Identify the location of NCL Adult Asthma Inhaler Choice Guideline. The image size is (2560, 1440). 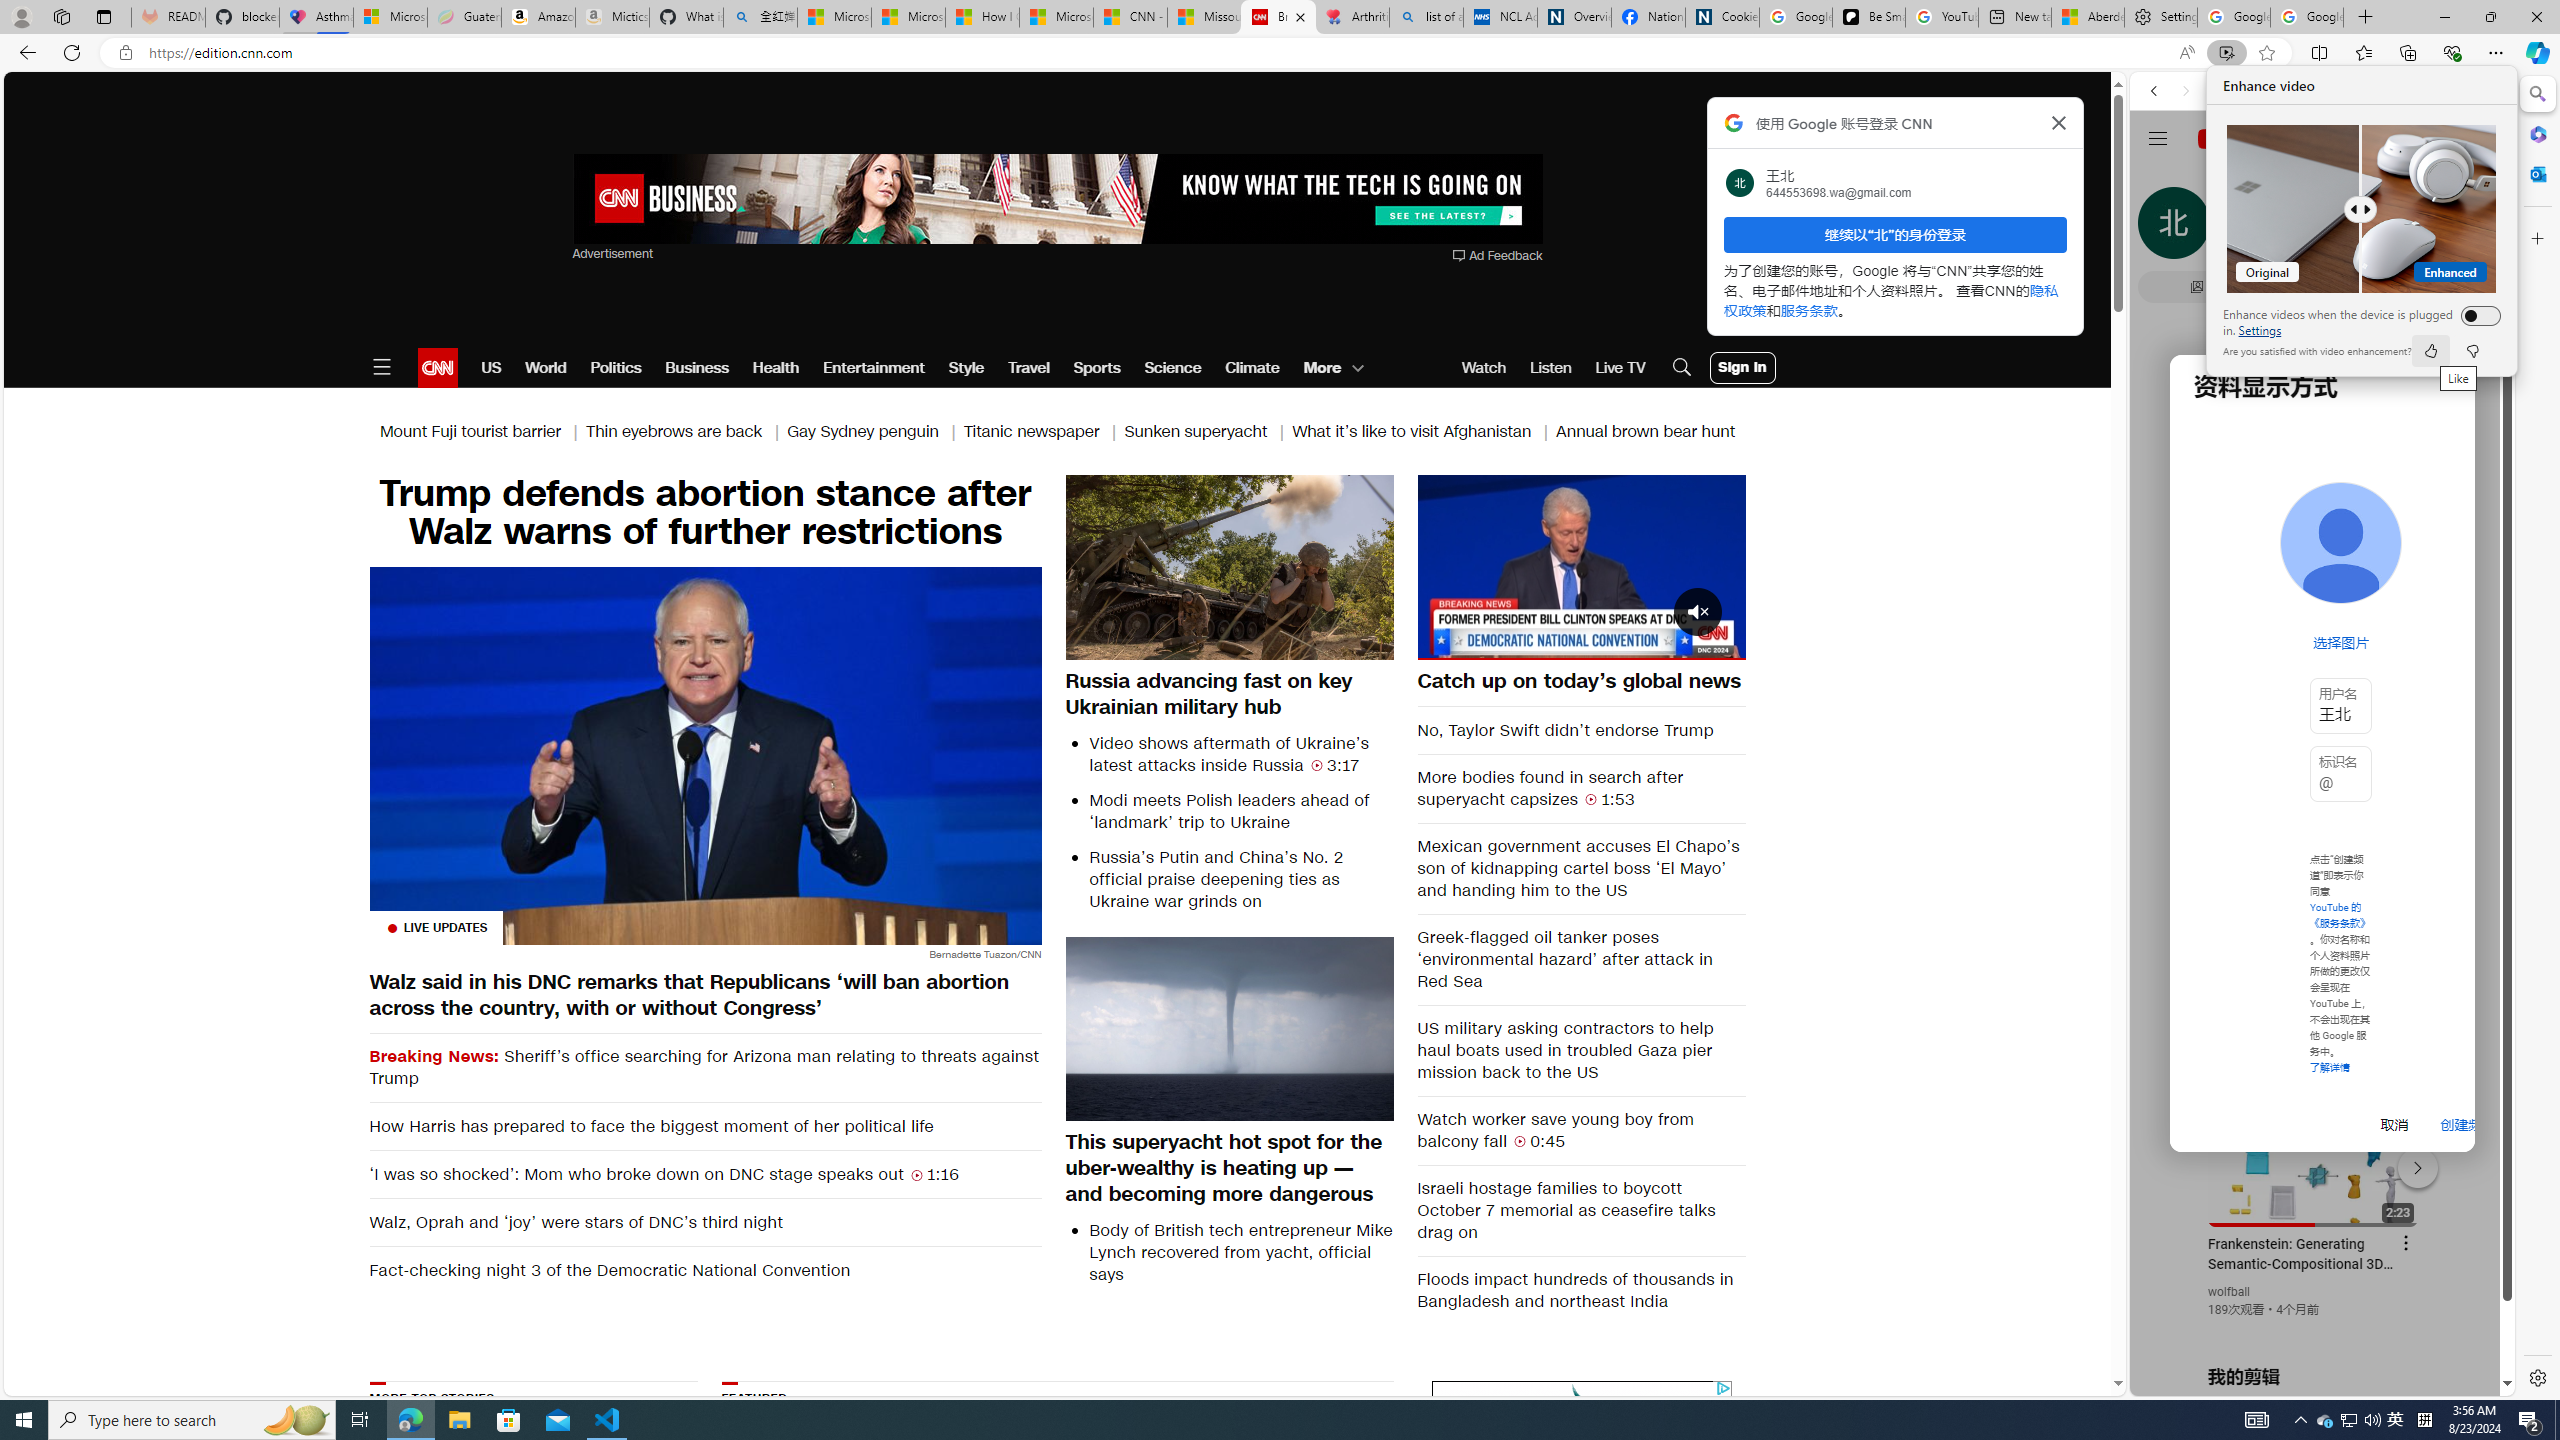
(1500, 17).